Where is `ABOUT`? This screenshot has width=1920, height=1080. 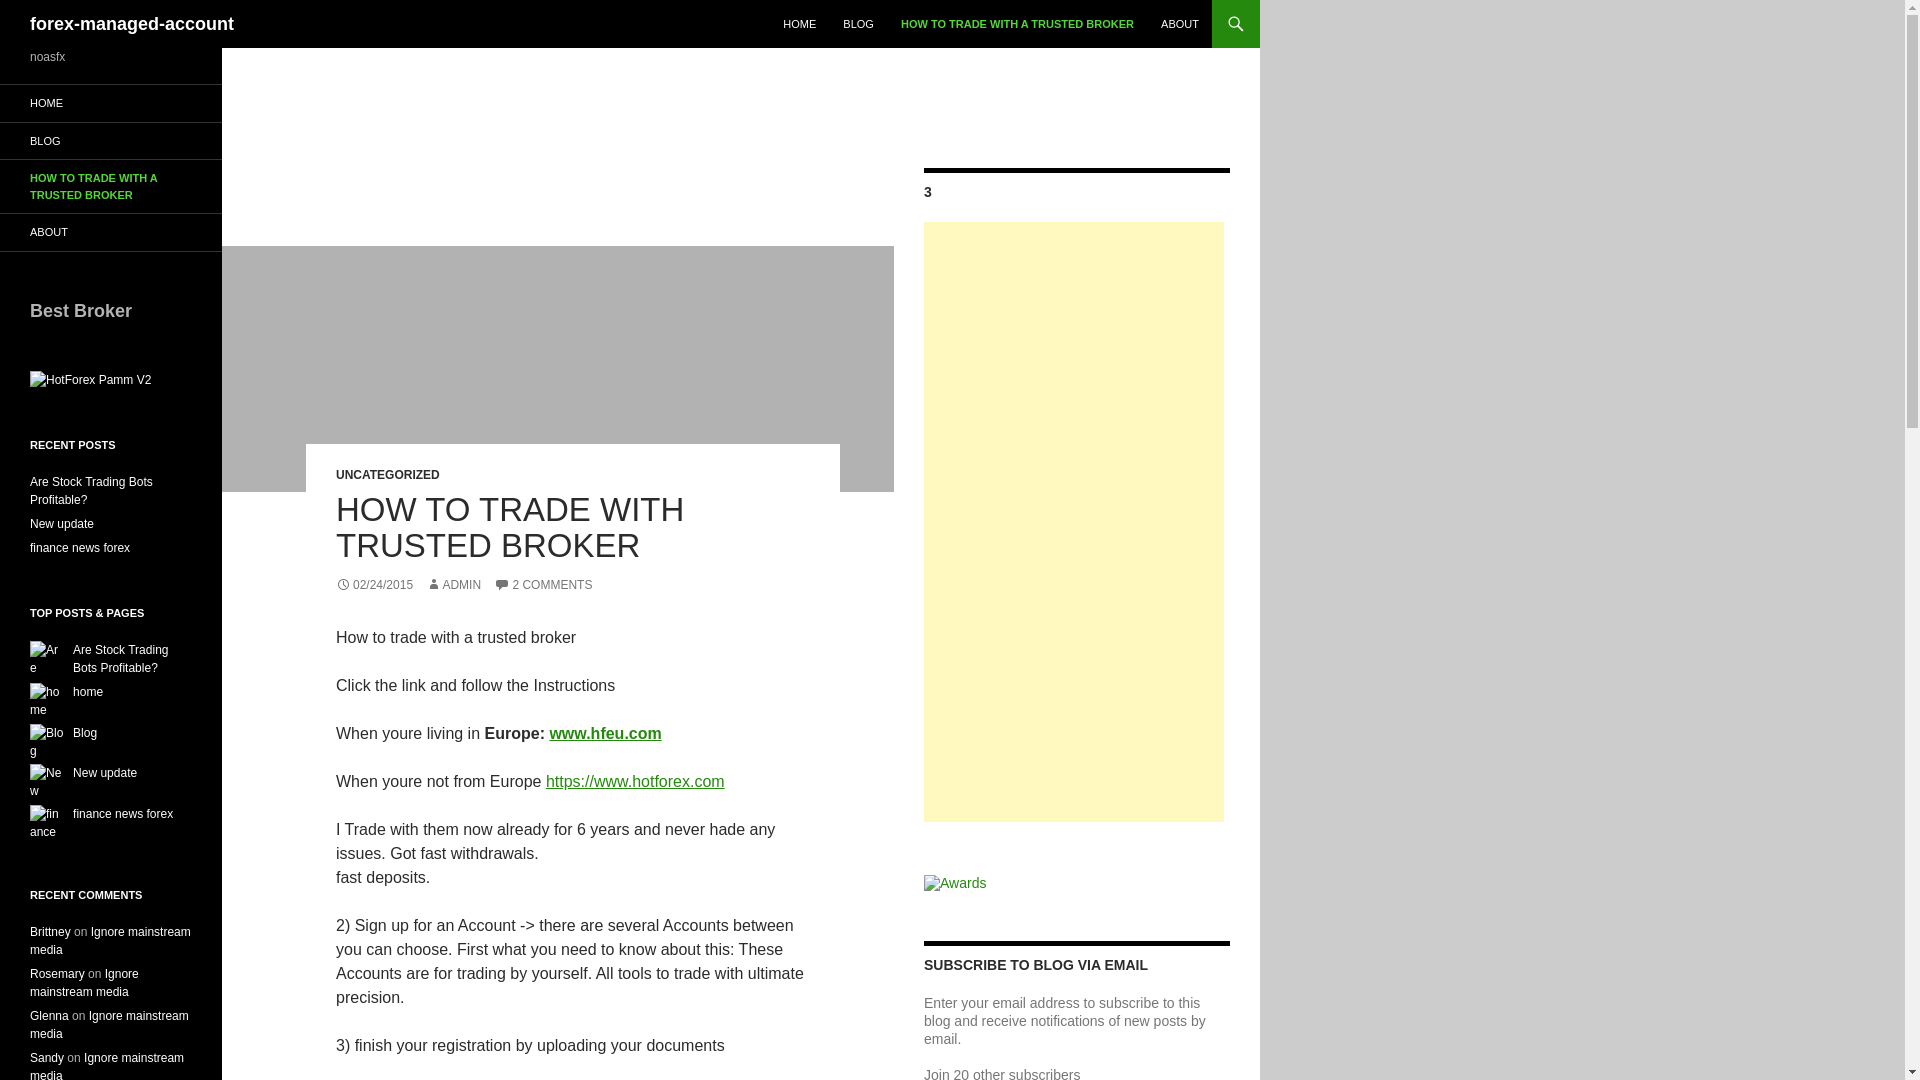
ABOUT is located at coordinates (1180, 24).